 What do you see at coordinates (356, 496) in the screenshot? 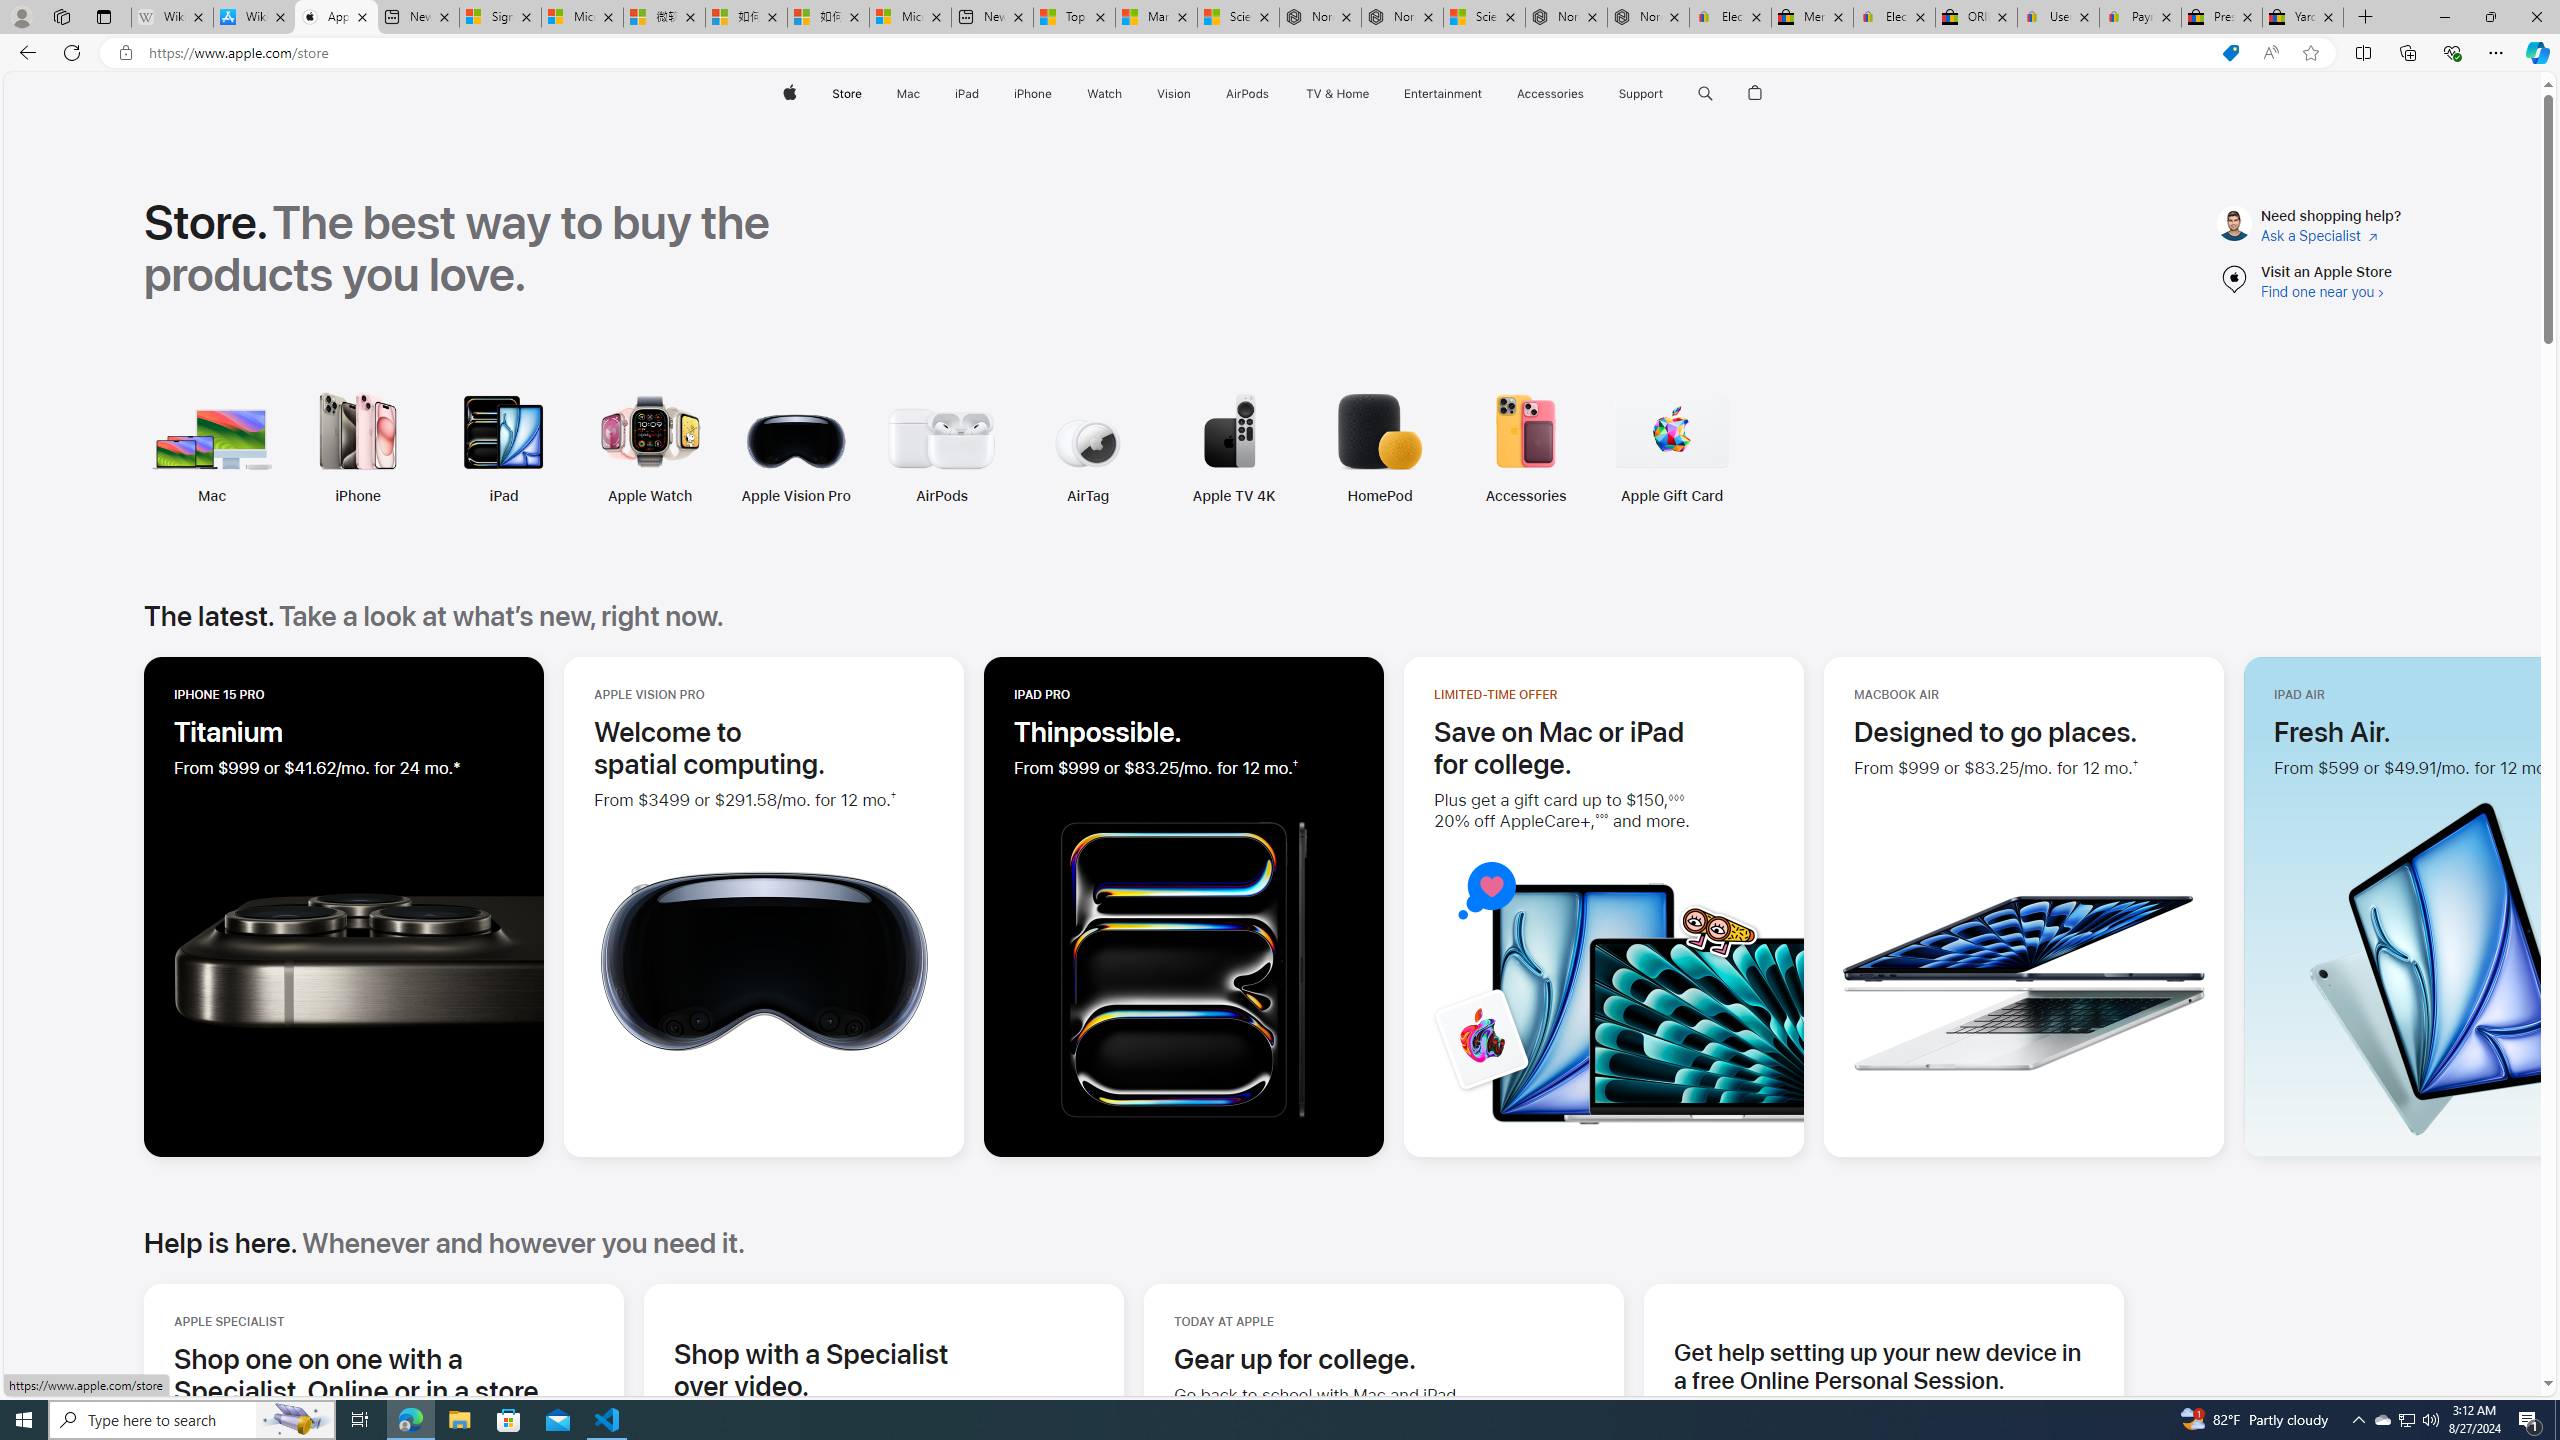
I see `iPhone` at bounding box center [356, 496].